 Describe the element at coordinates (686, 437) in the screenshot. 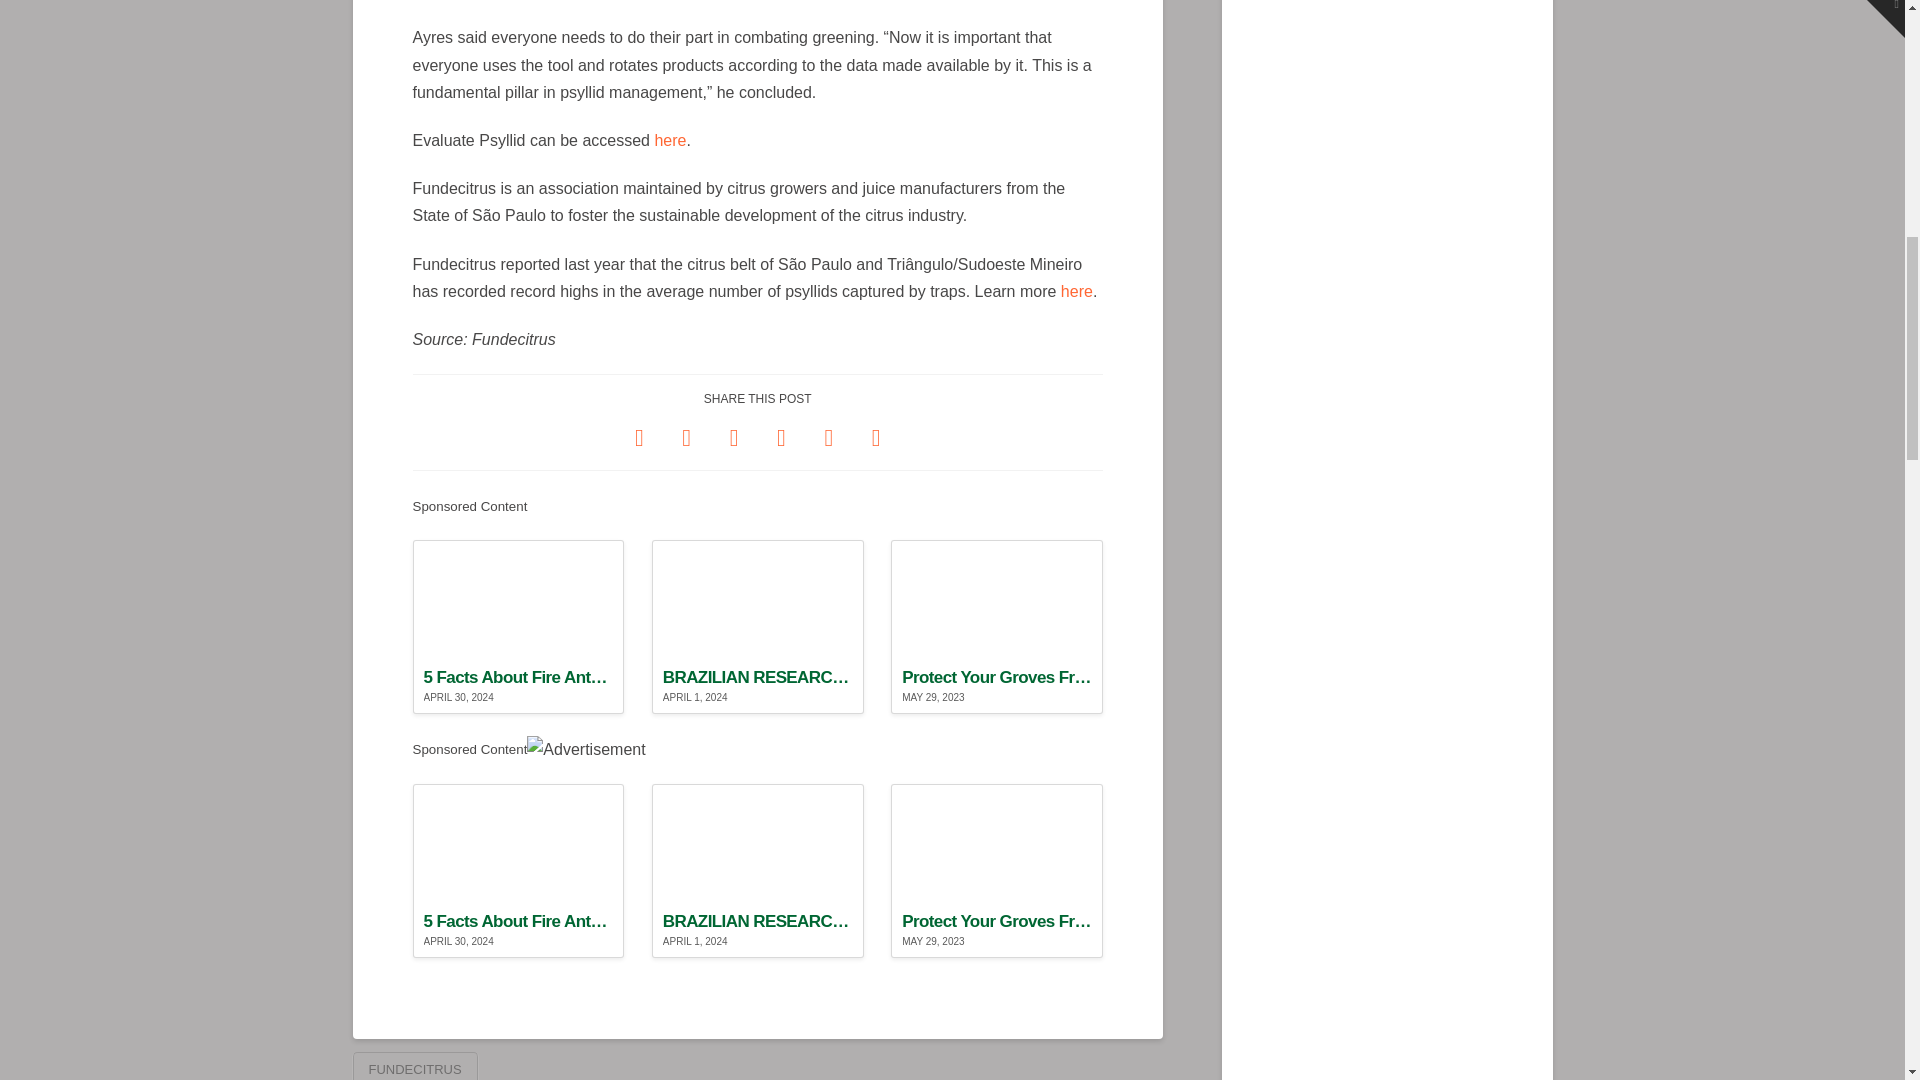

I see `Share on X` at that location.